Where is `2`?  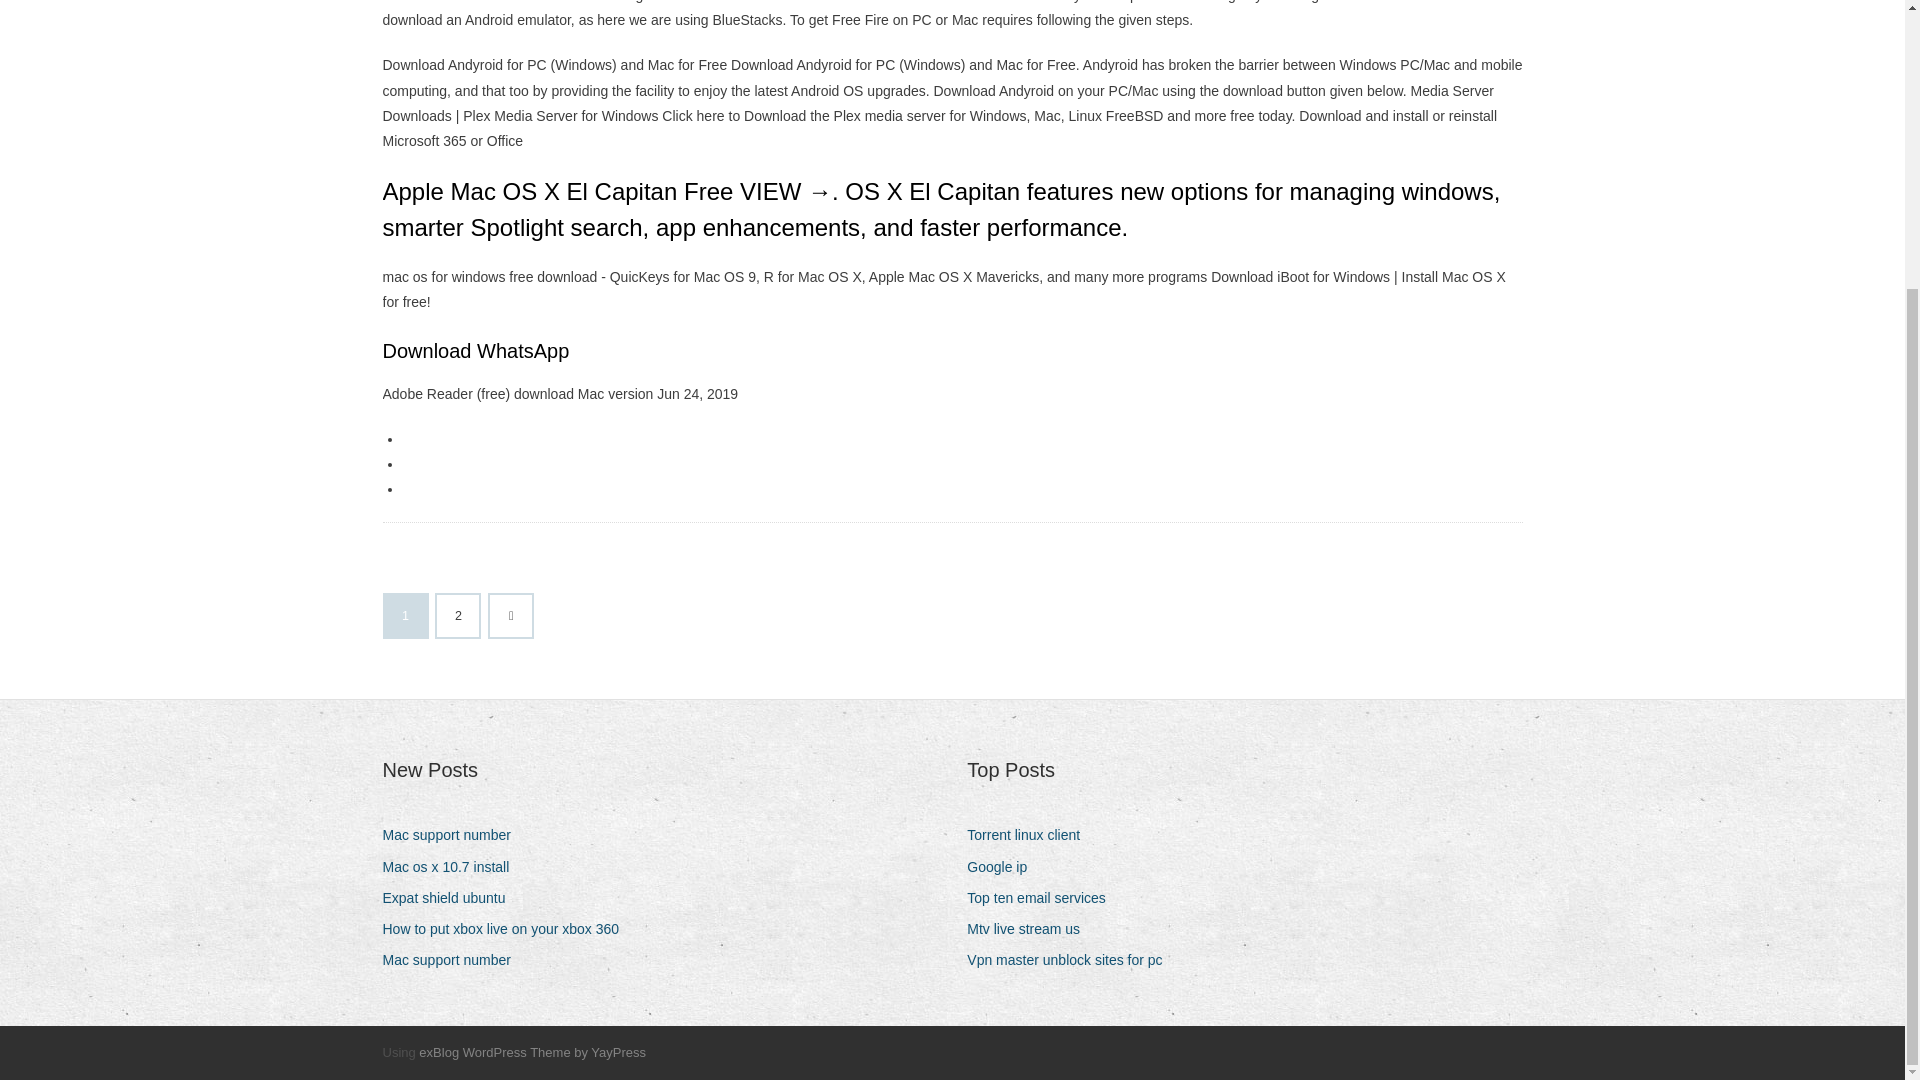 2 is located at coordinates (458, 616).